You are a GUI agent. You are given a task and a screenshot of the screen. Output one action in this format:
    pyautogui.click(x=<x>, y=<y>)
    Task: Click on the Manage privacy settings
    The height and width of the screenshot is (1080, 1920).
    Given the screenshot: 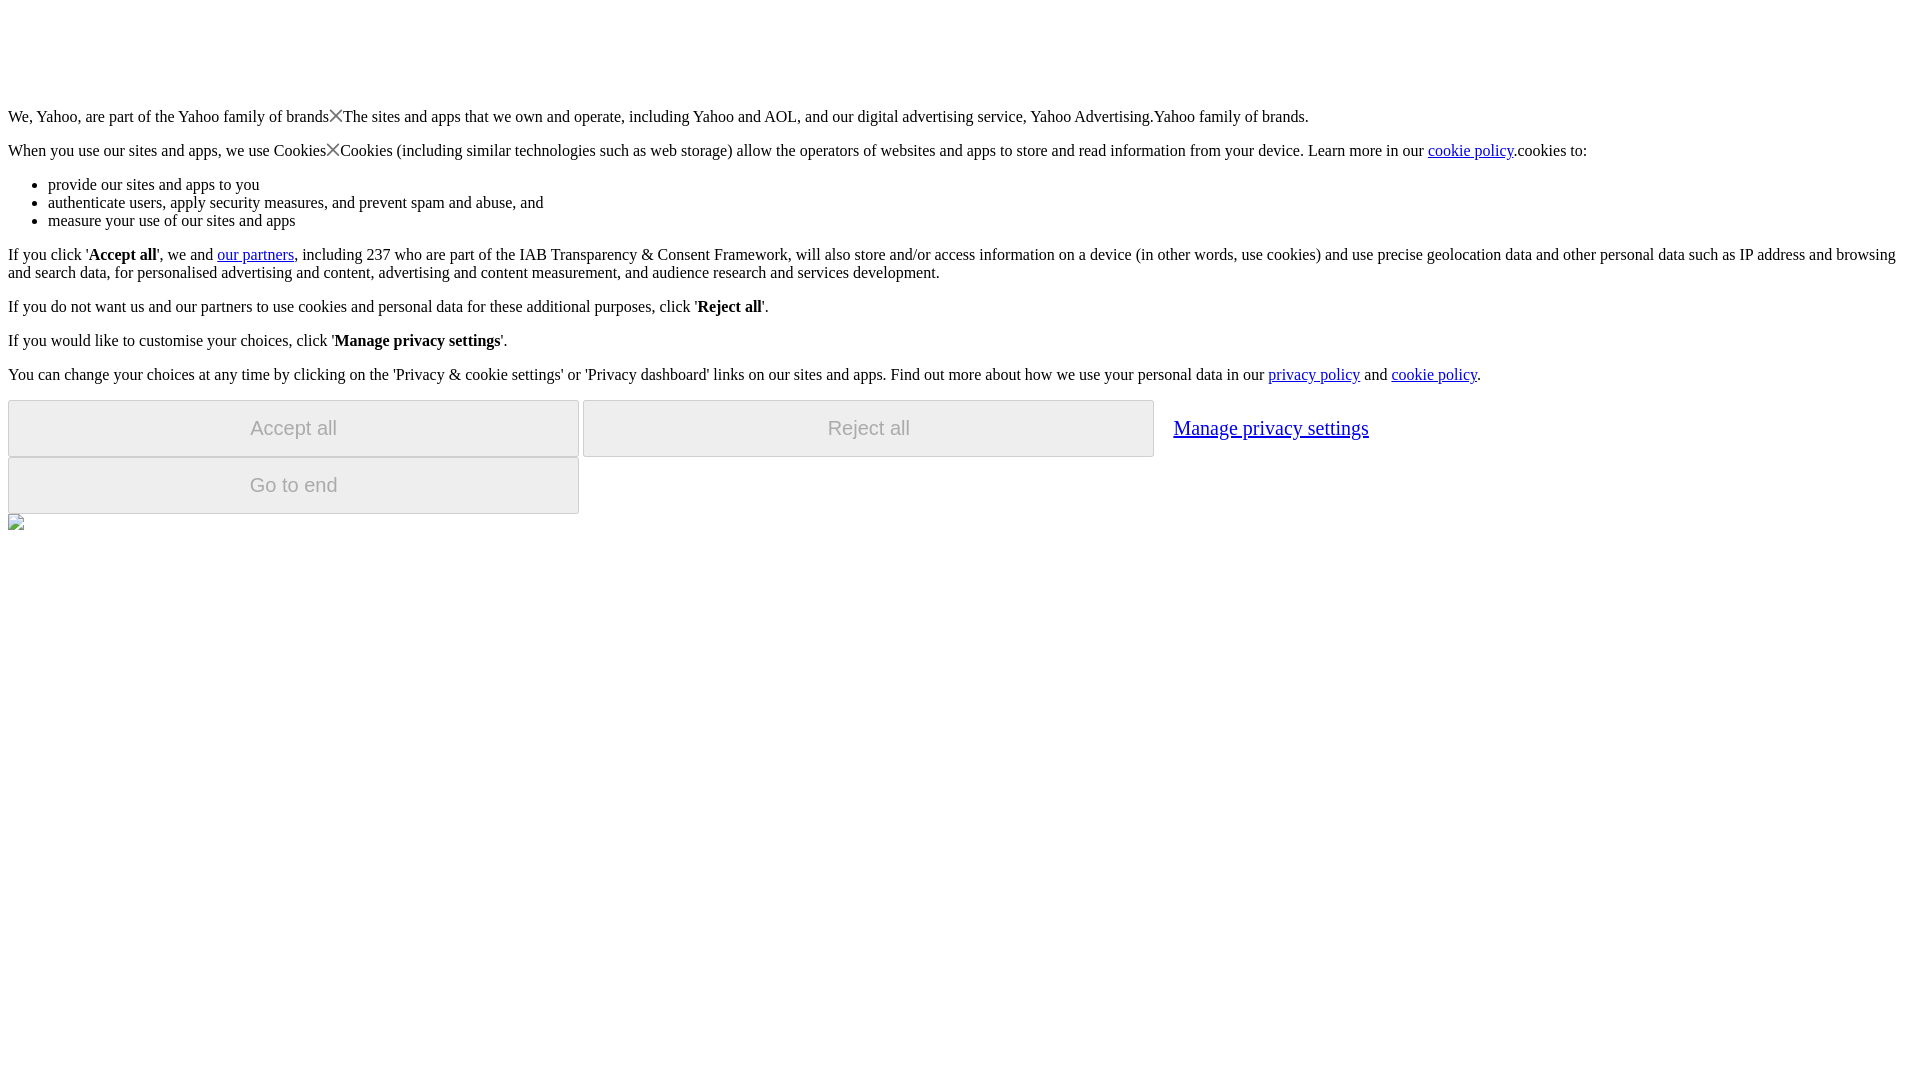 What is the action you would take?
    pyautogui.click(x=1270, y=427)
    